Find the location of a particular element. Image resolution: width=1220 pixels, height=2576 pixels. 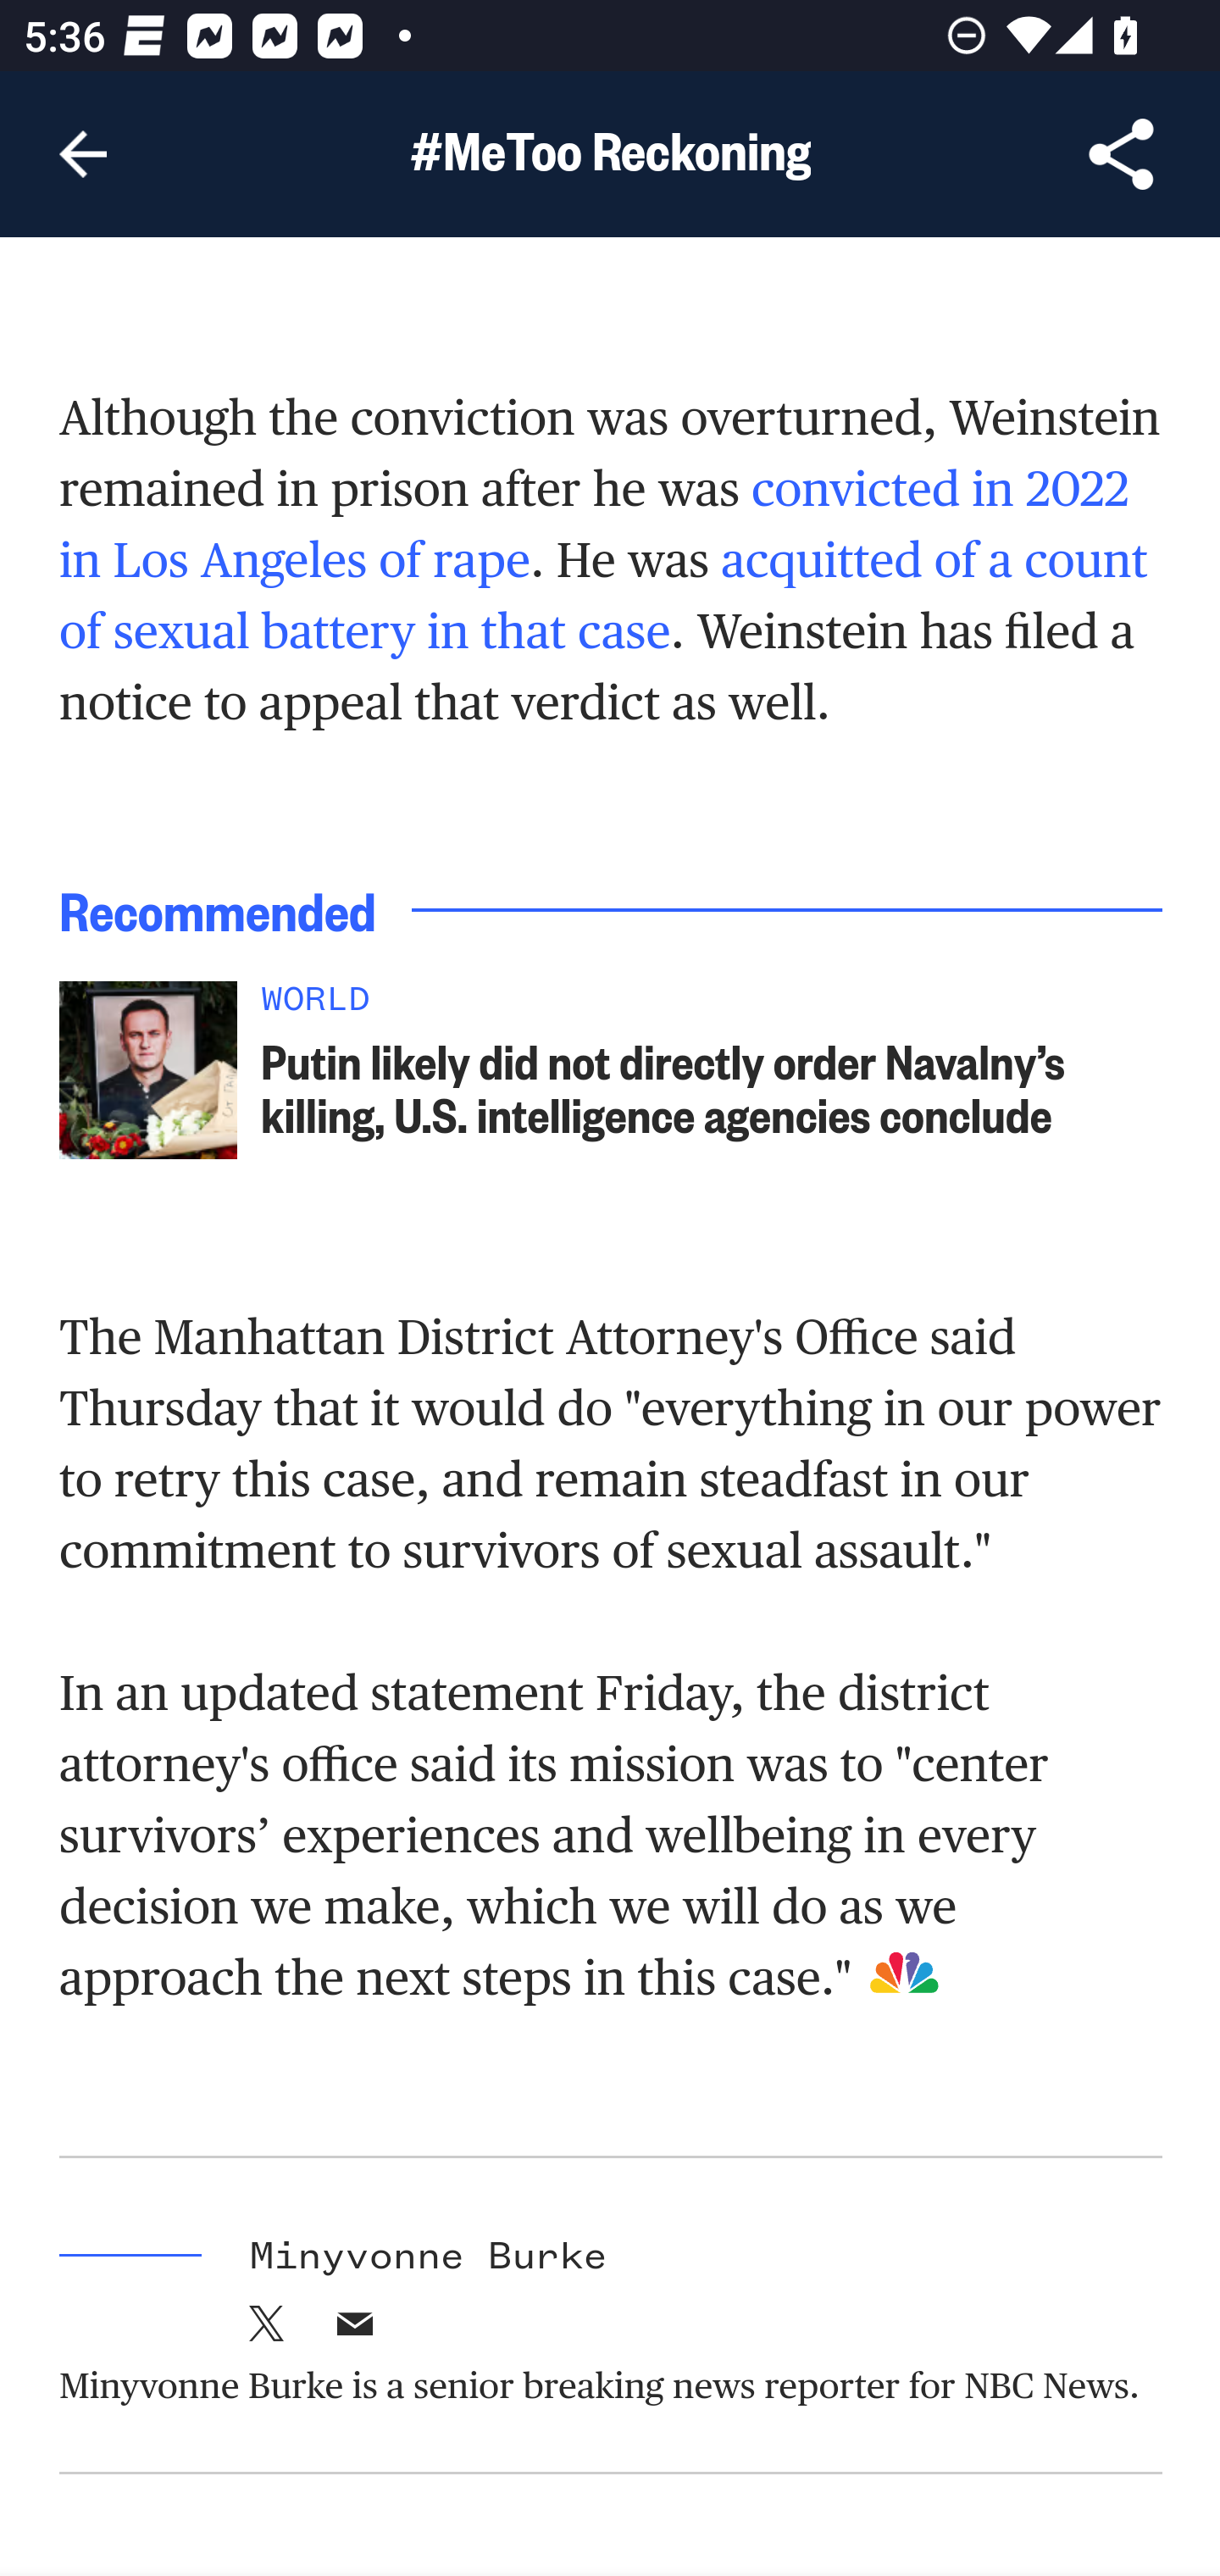

WORLD is located at coordinates (713, 1008).